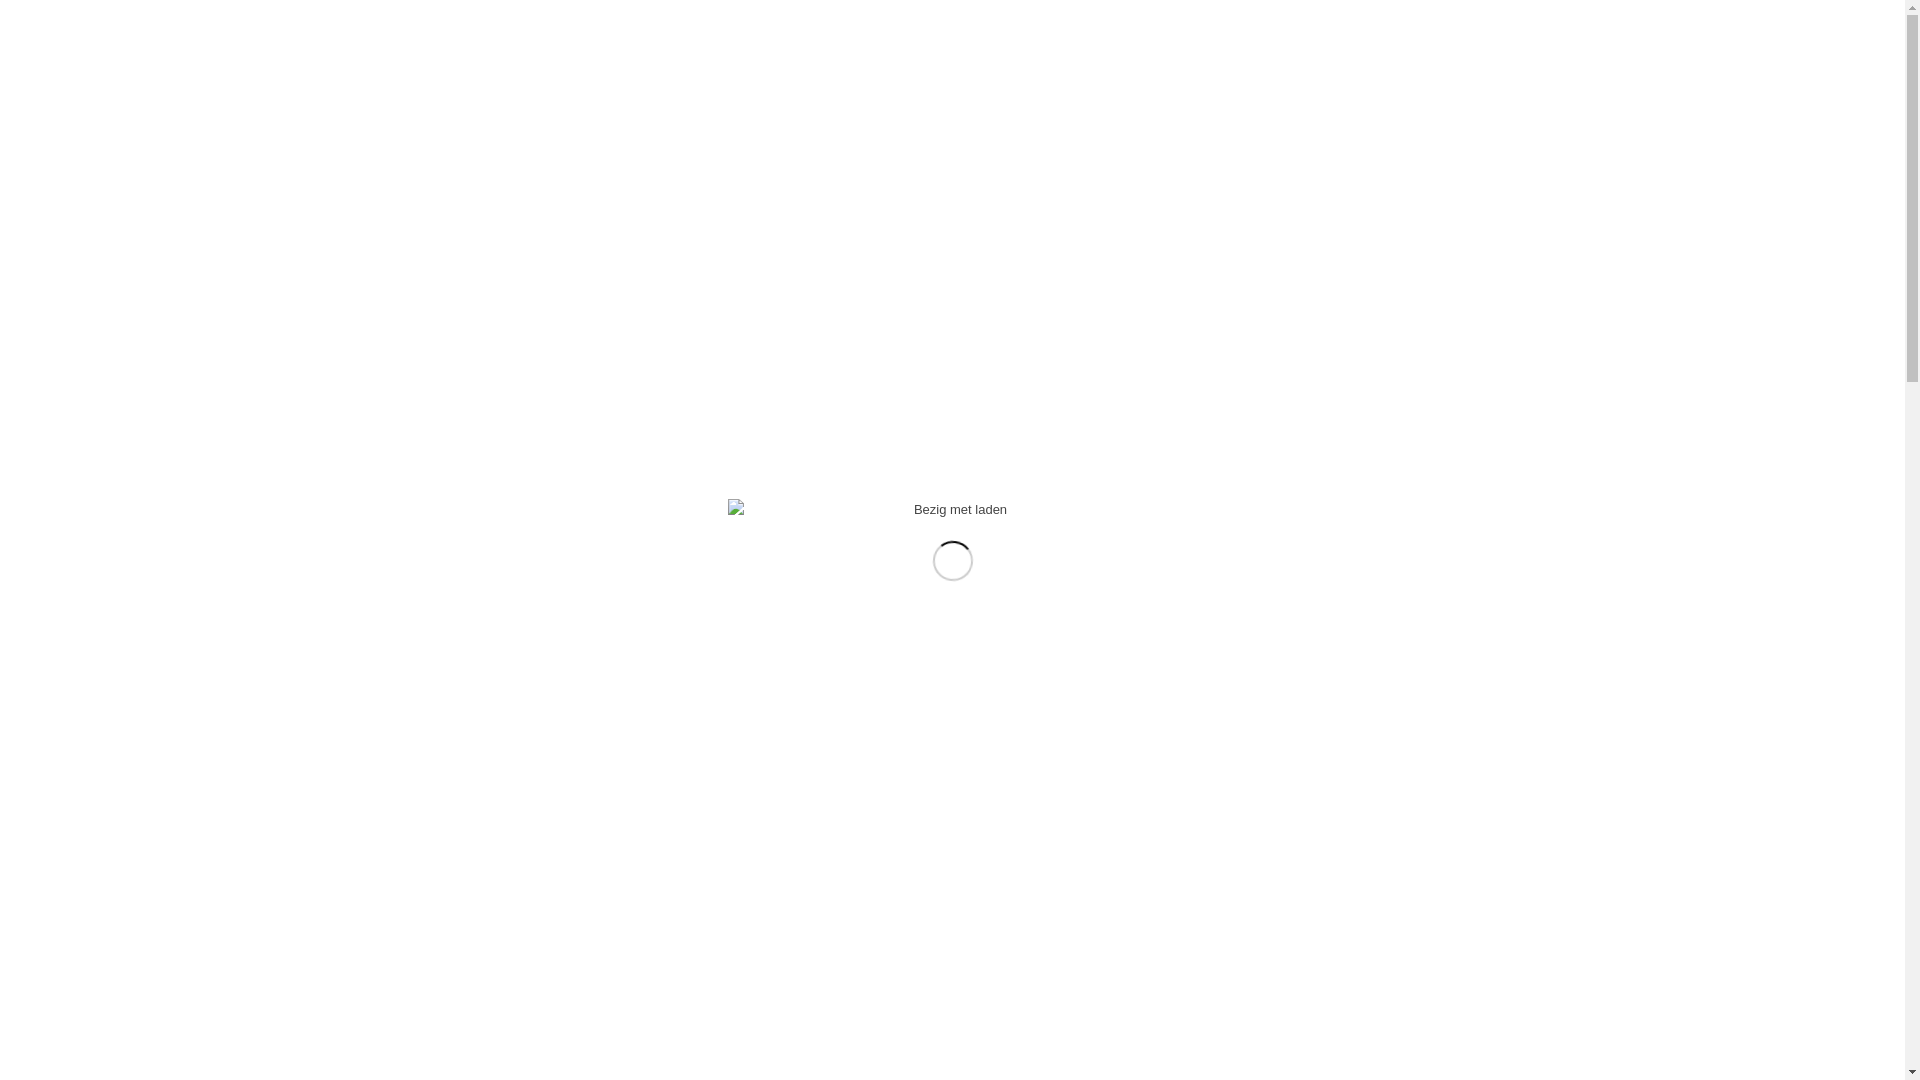 The height and width of the screenshot is (1080, 1920). What do you see at coordinates (953, 510) in the screenshot?
I see `Bezig met laden` at bounding box center [953, 510].